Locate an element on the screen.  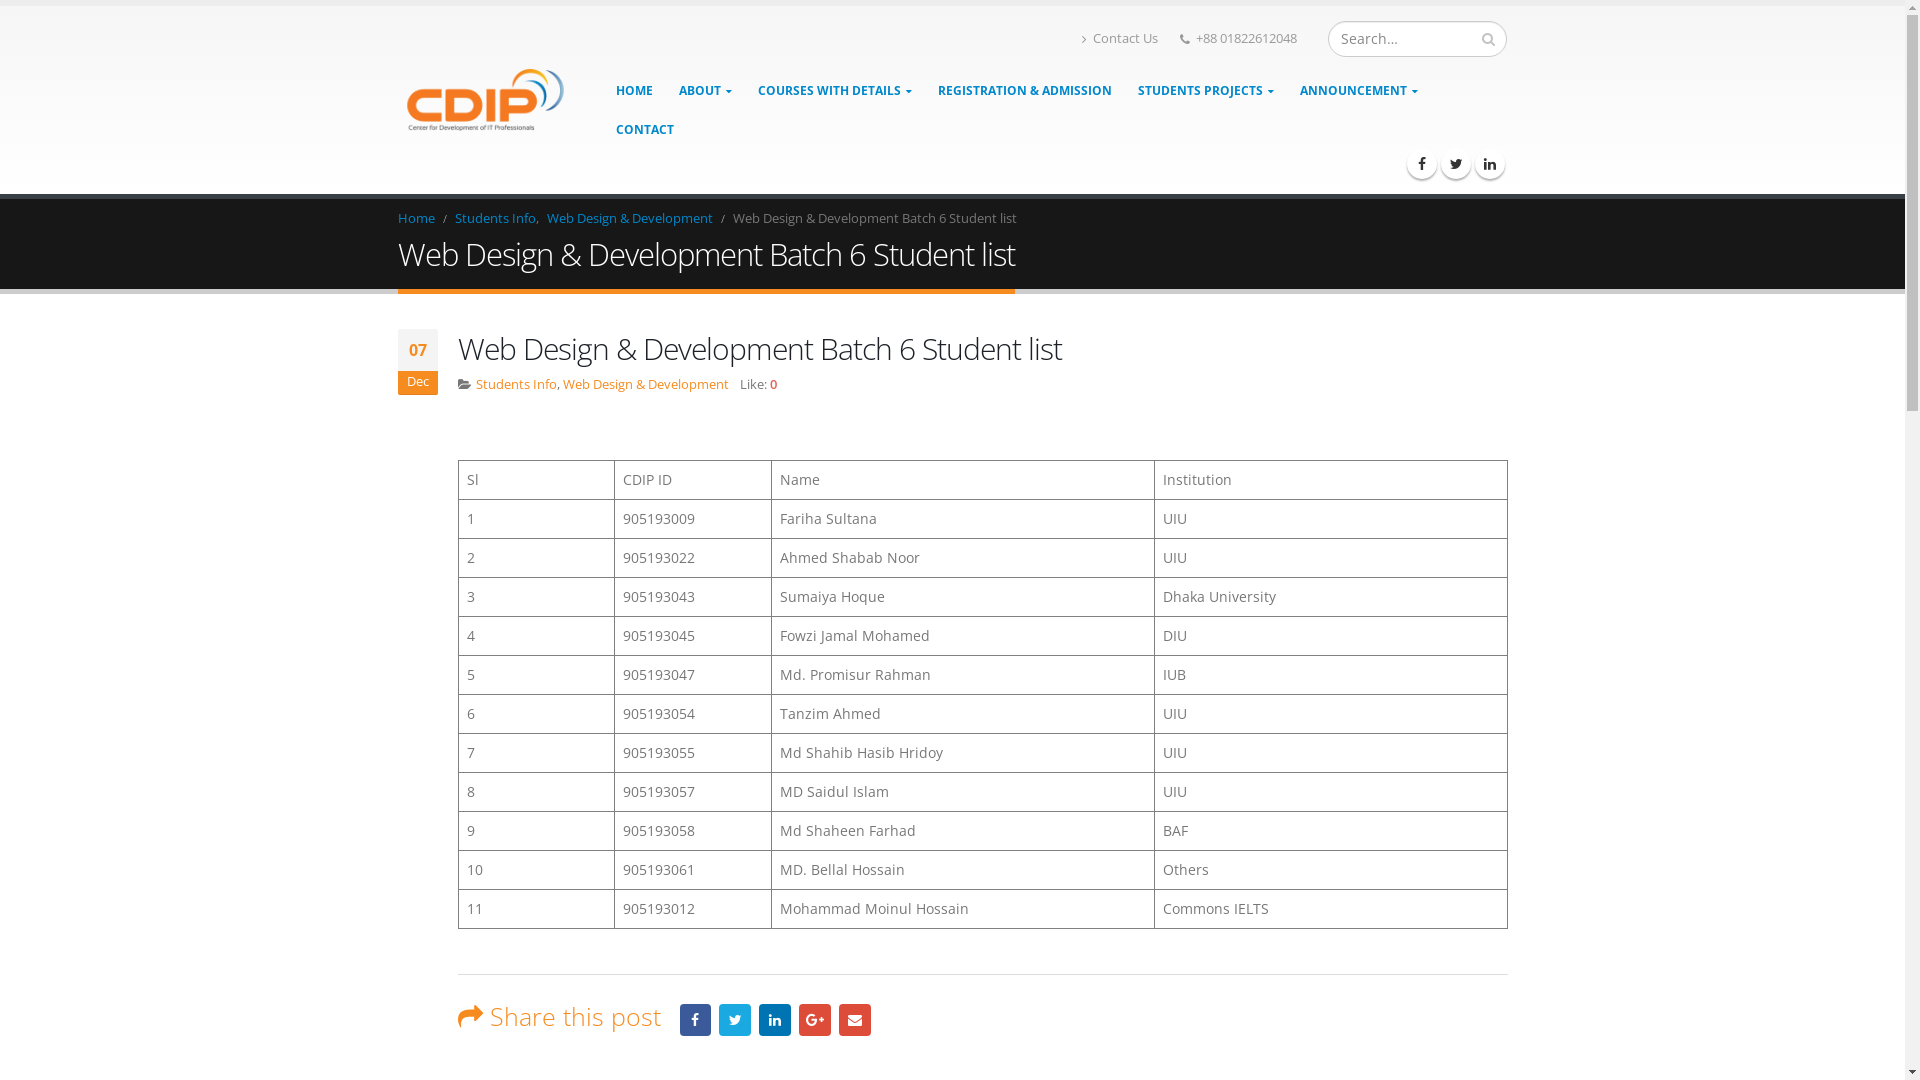
Students Info is located at coordinates (494, 219).